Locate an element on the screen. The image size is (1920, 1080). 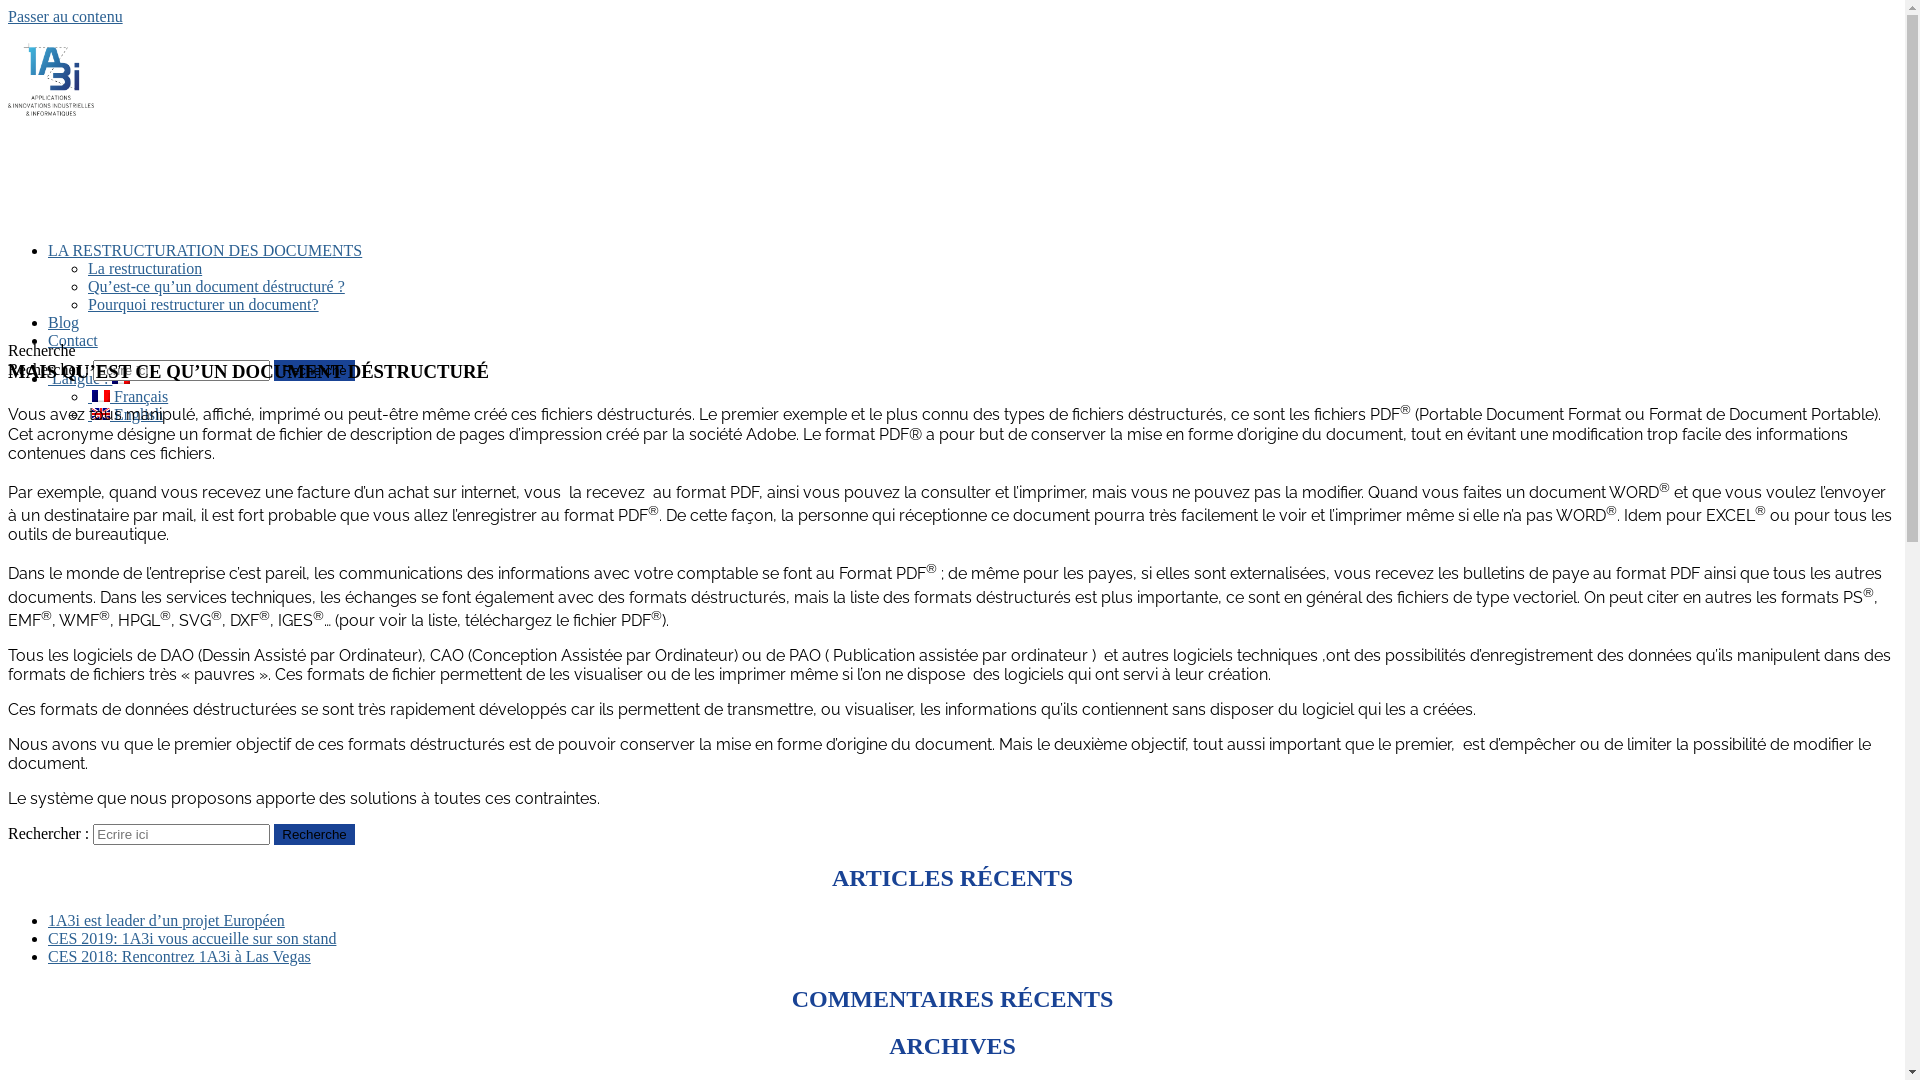
Pourquoi restructurer un document? is located at coordinates (204, 304).